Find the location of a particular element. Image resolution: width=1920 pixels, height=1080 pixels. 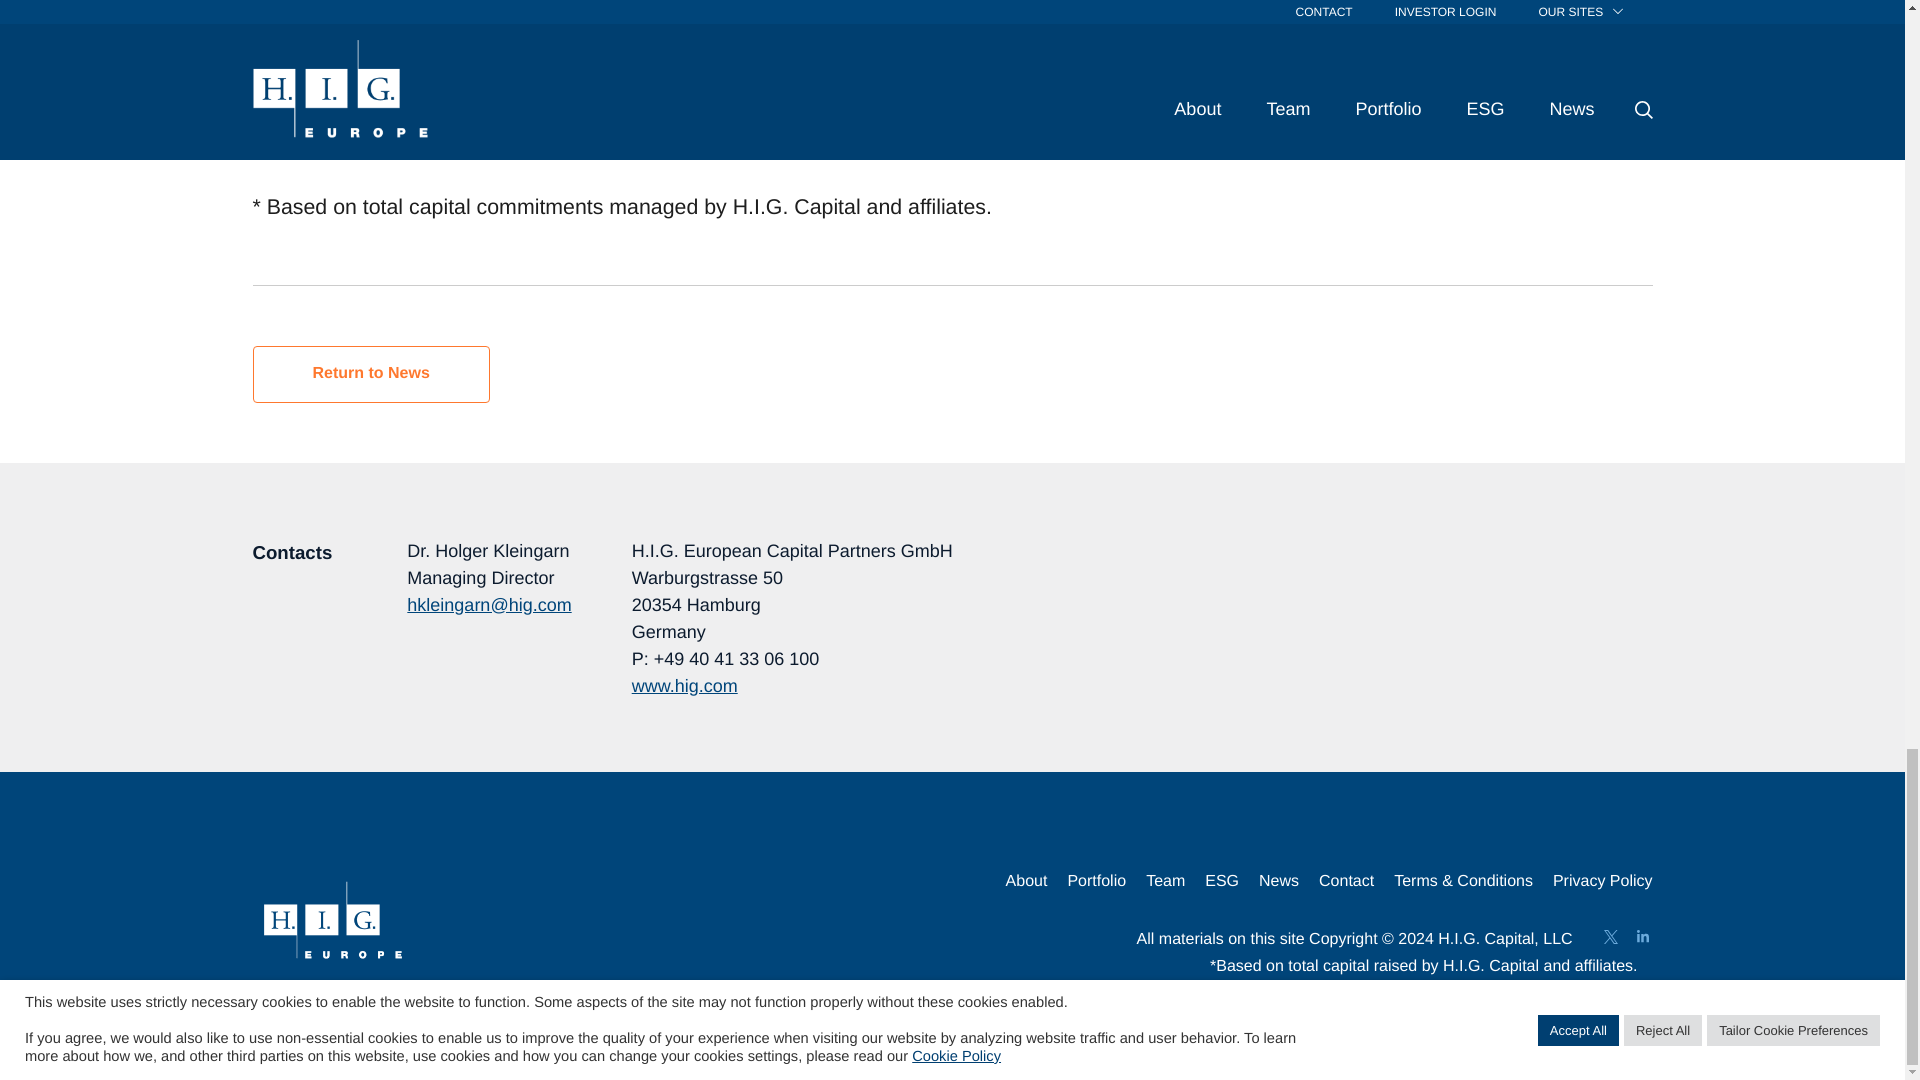

www.hig.com is located at coordinates (1480, 140).